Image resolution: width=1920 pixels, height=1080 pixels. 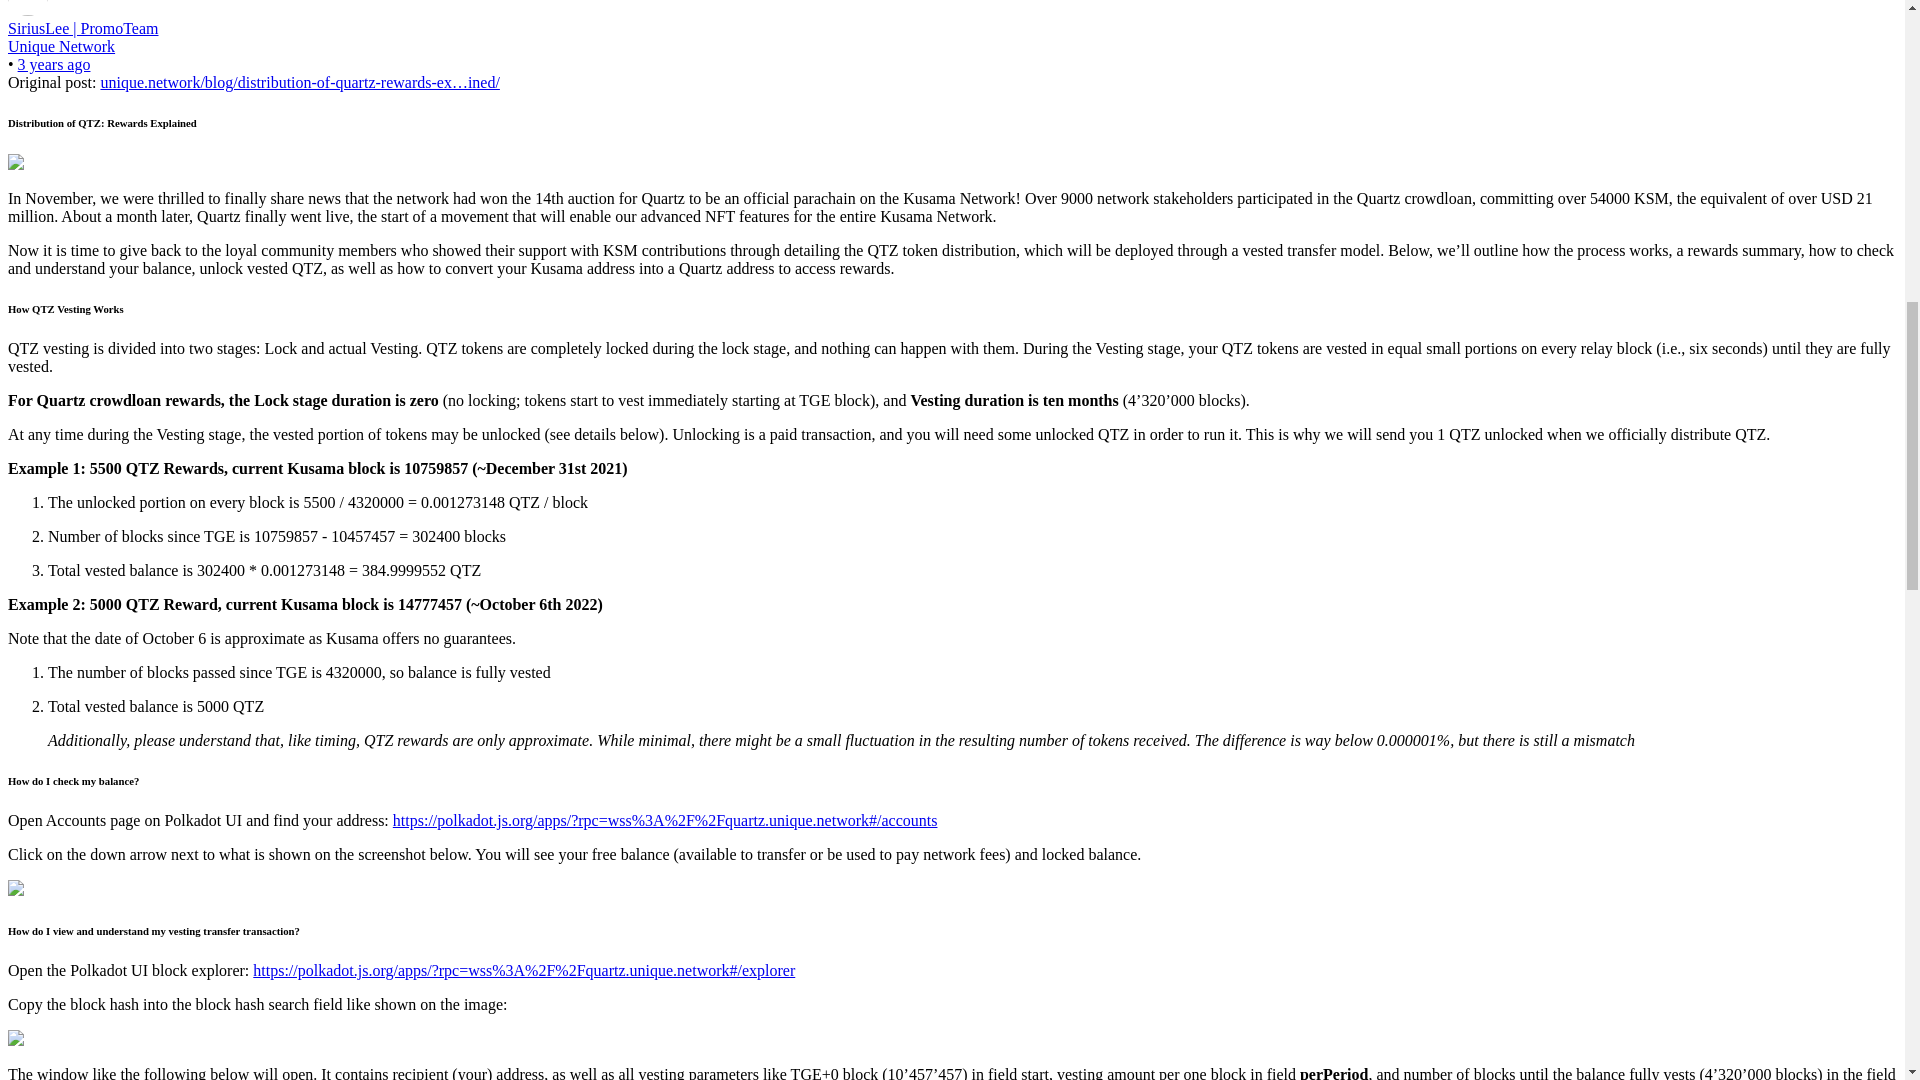 What do you see at coordinates (54, 64) in the screenshot?
I see `3 years ago` at bounding box center [54, 64].